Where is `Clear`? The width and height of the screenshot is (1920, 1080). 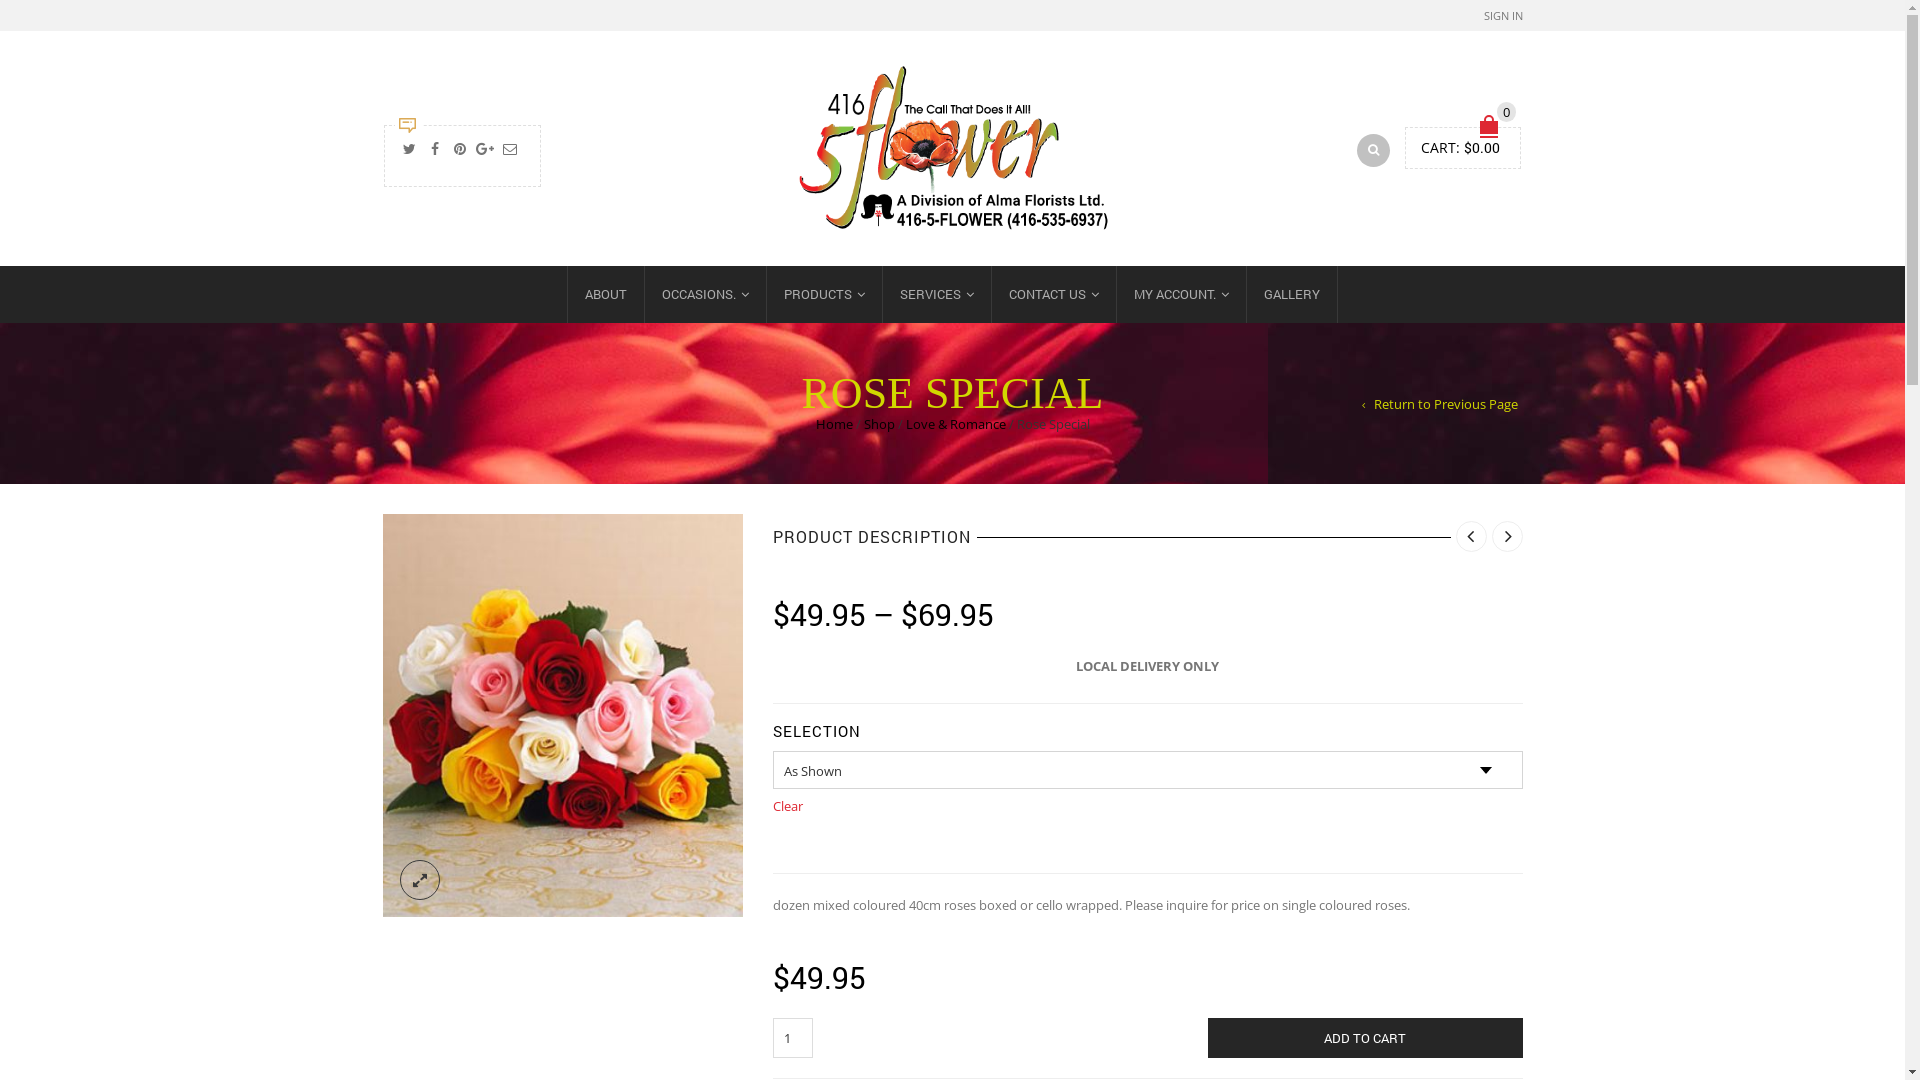 Clear is located at coordinates (1147, 806).